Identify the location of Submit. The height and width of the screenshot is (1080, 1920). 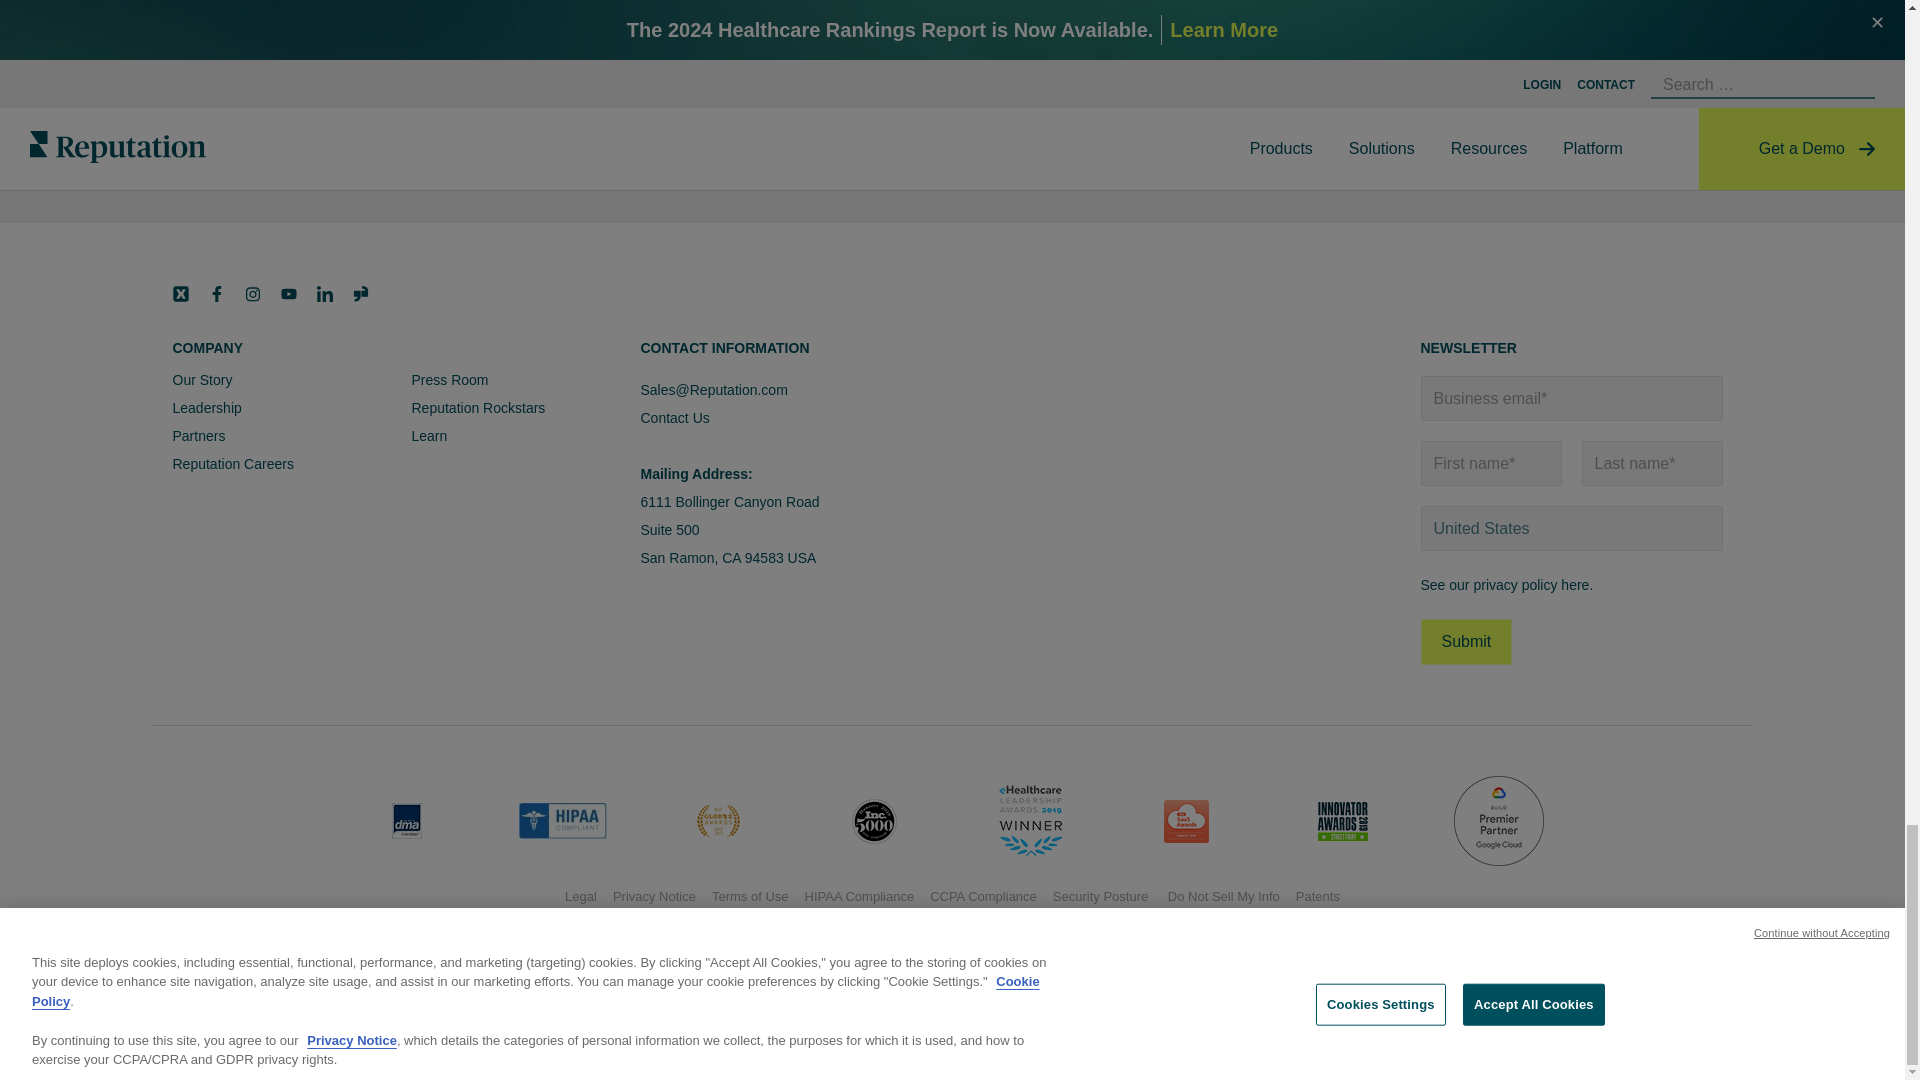
(1466, 642).